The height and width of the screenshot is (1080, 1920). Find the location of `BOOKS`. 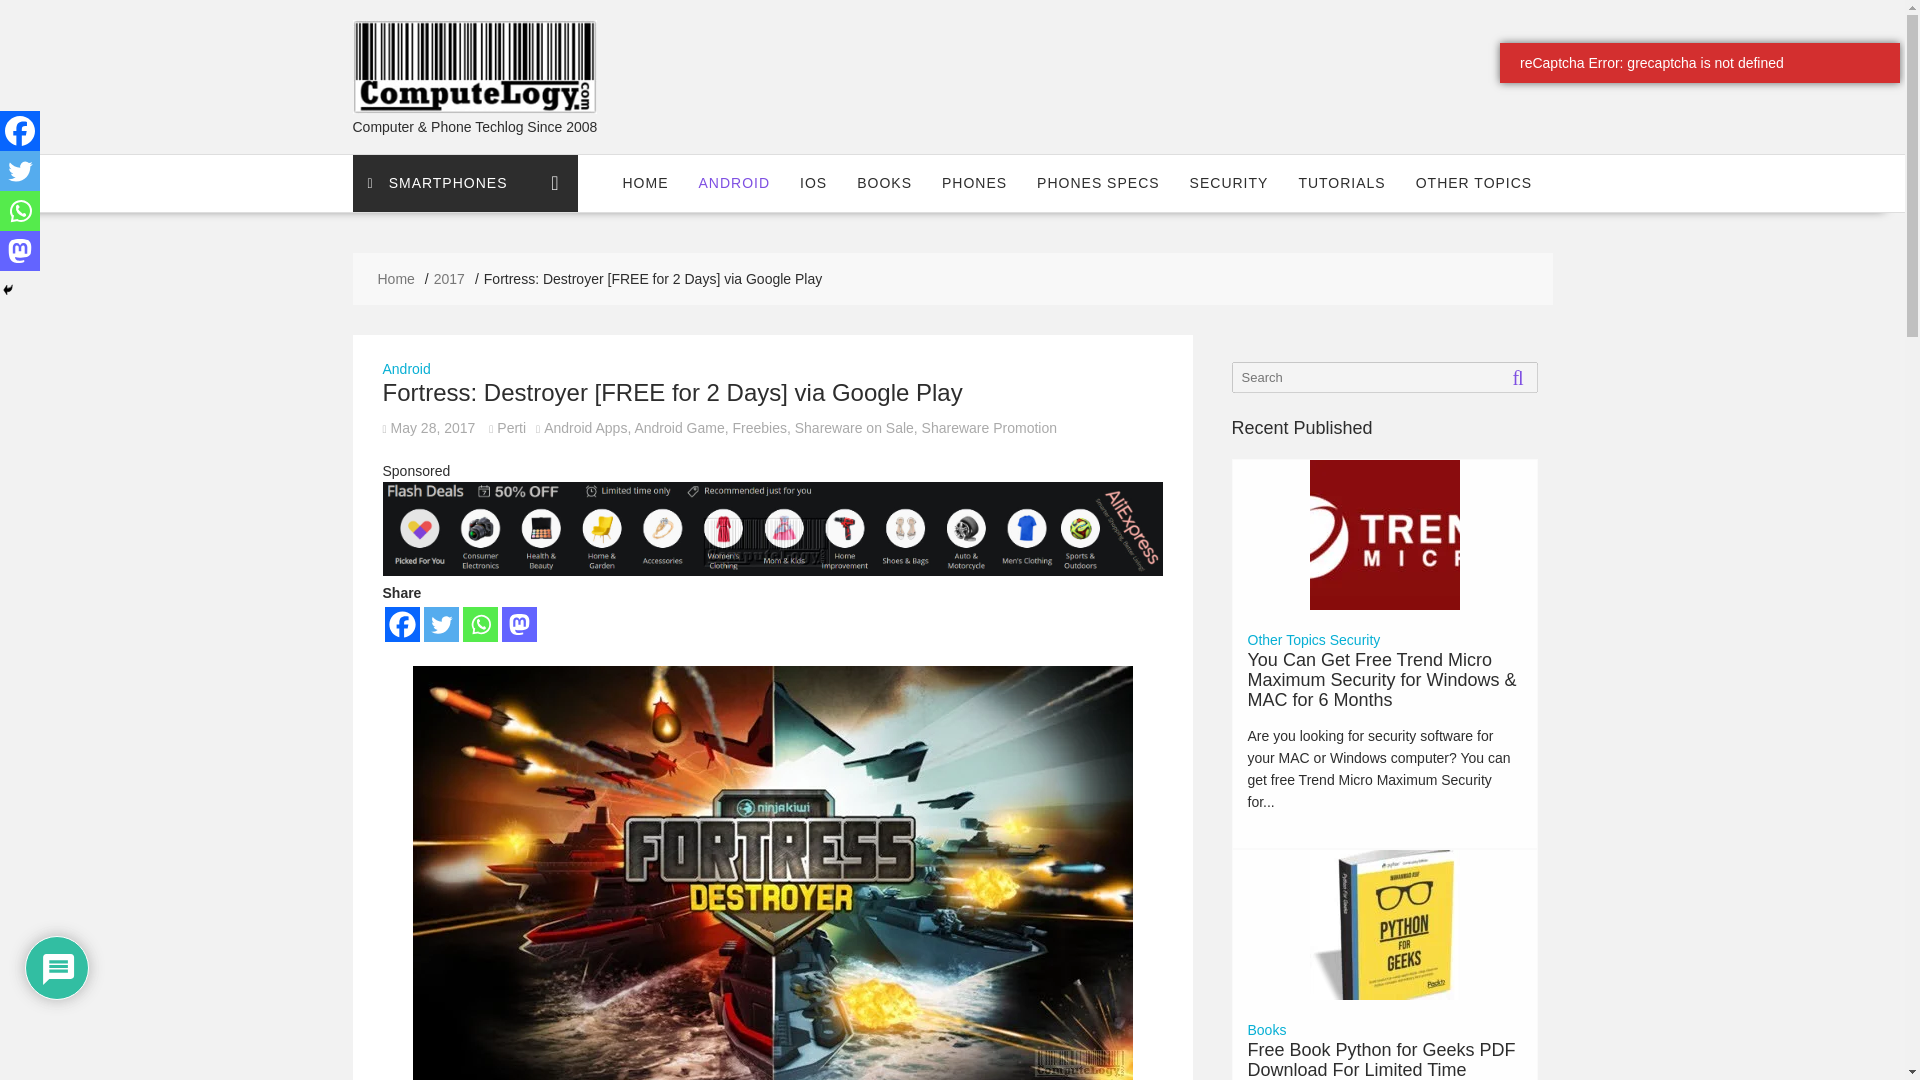

BOOKS is located at coordinates (884, 182).